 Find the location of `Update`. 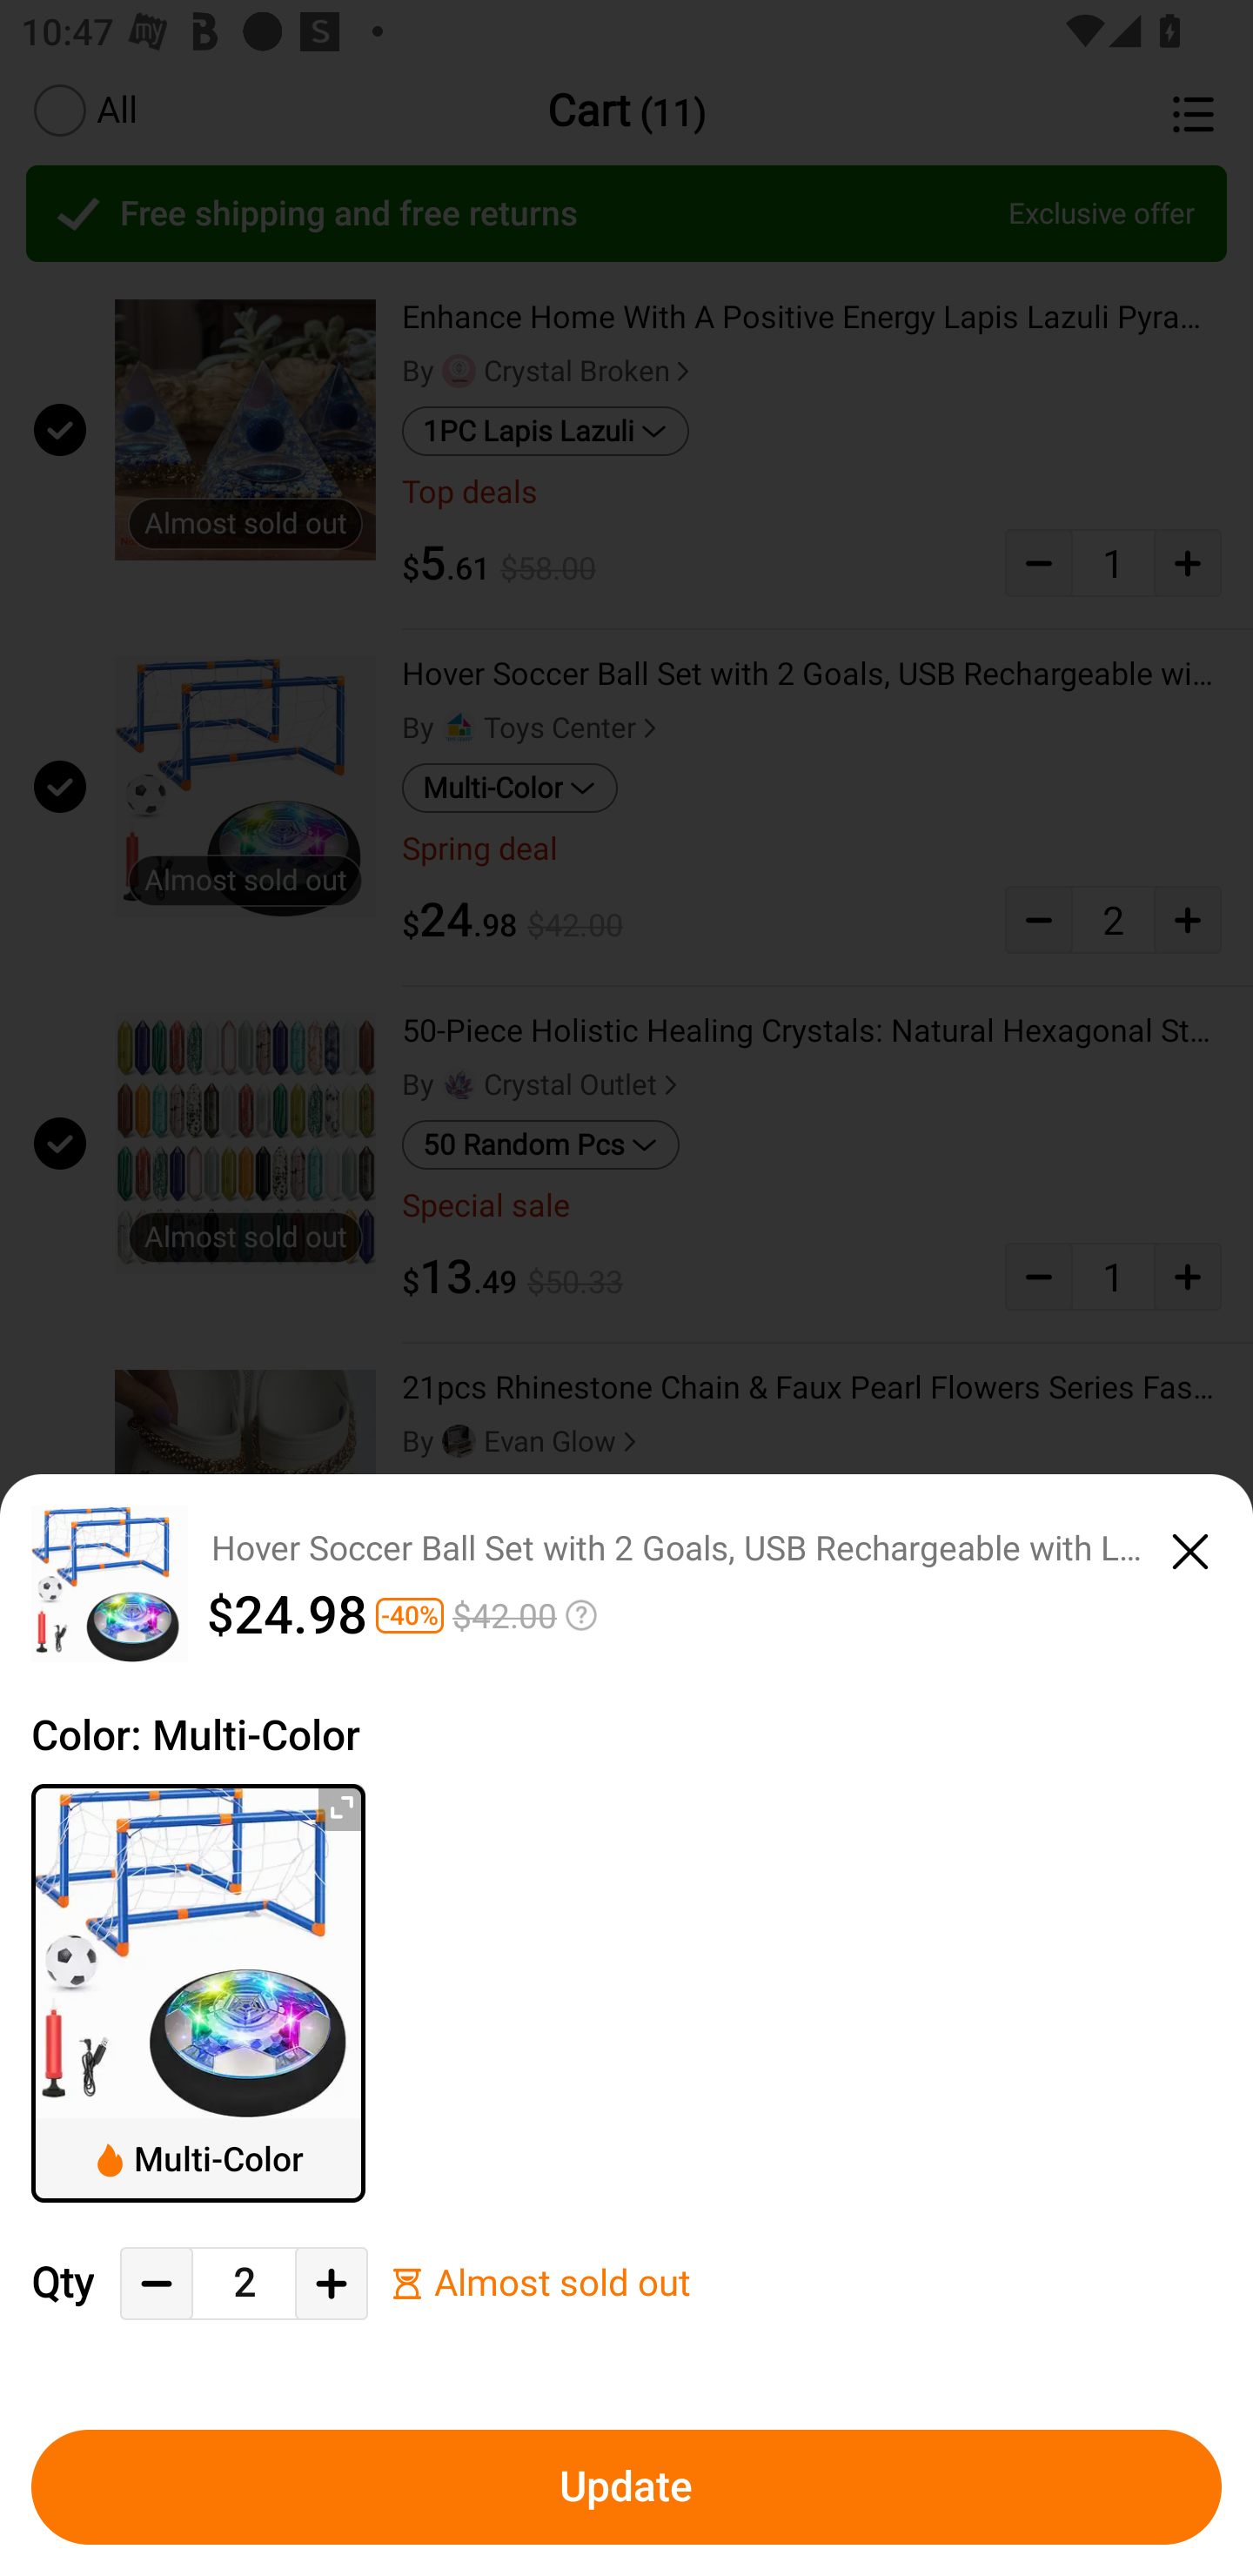

Update is located at coordinates (626, 2487).